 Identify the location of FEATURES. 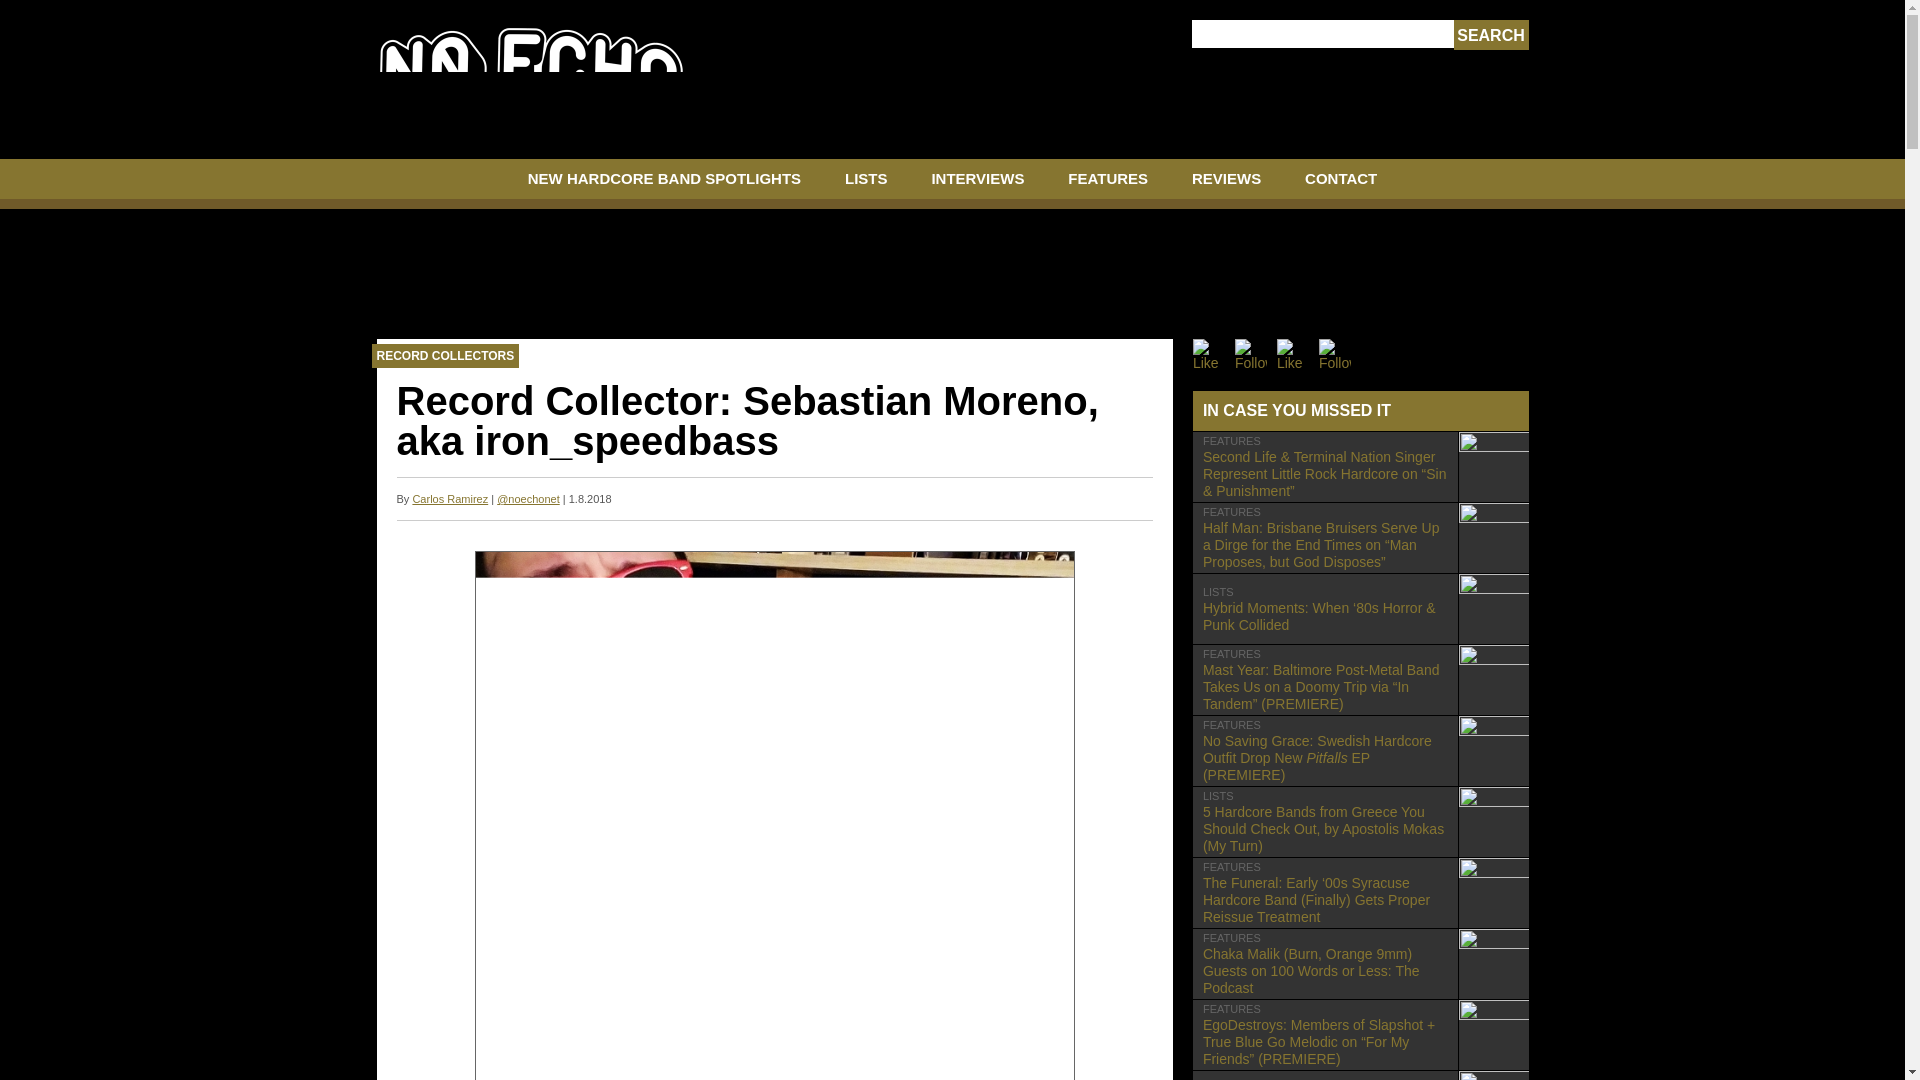
(1108, 184).